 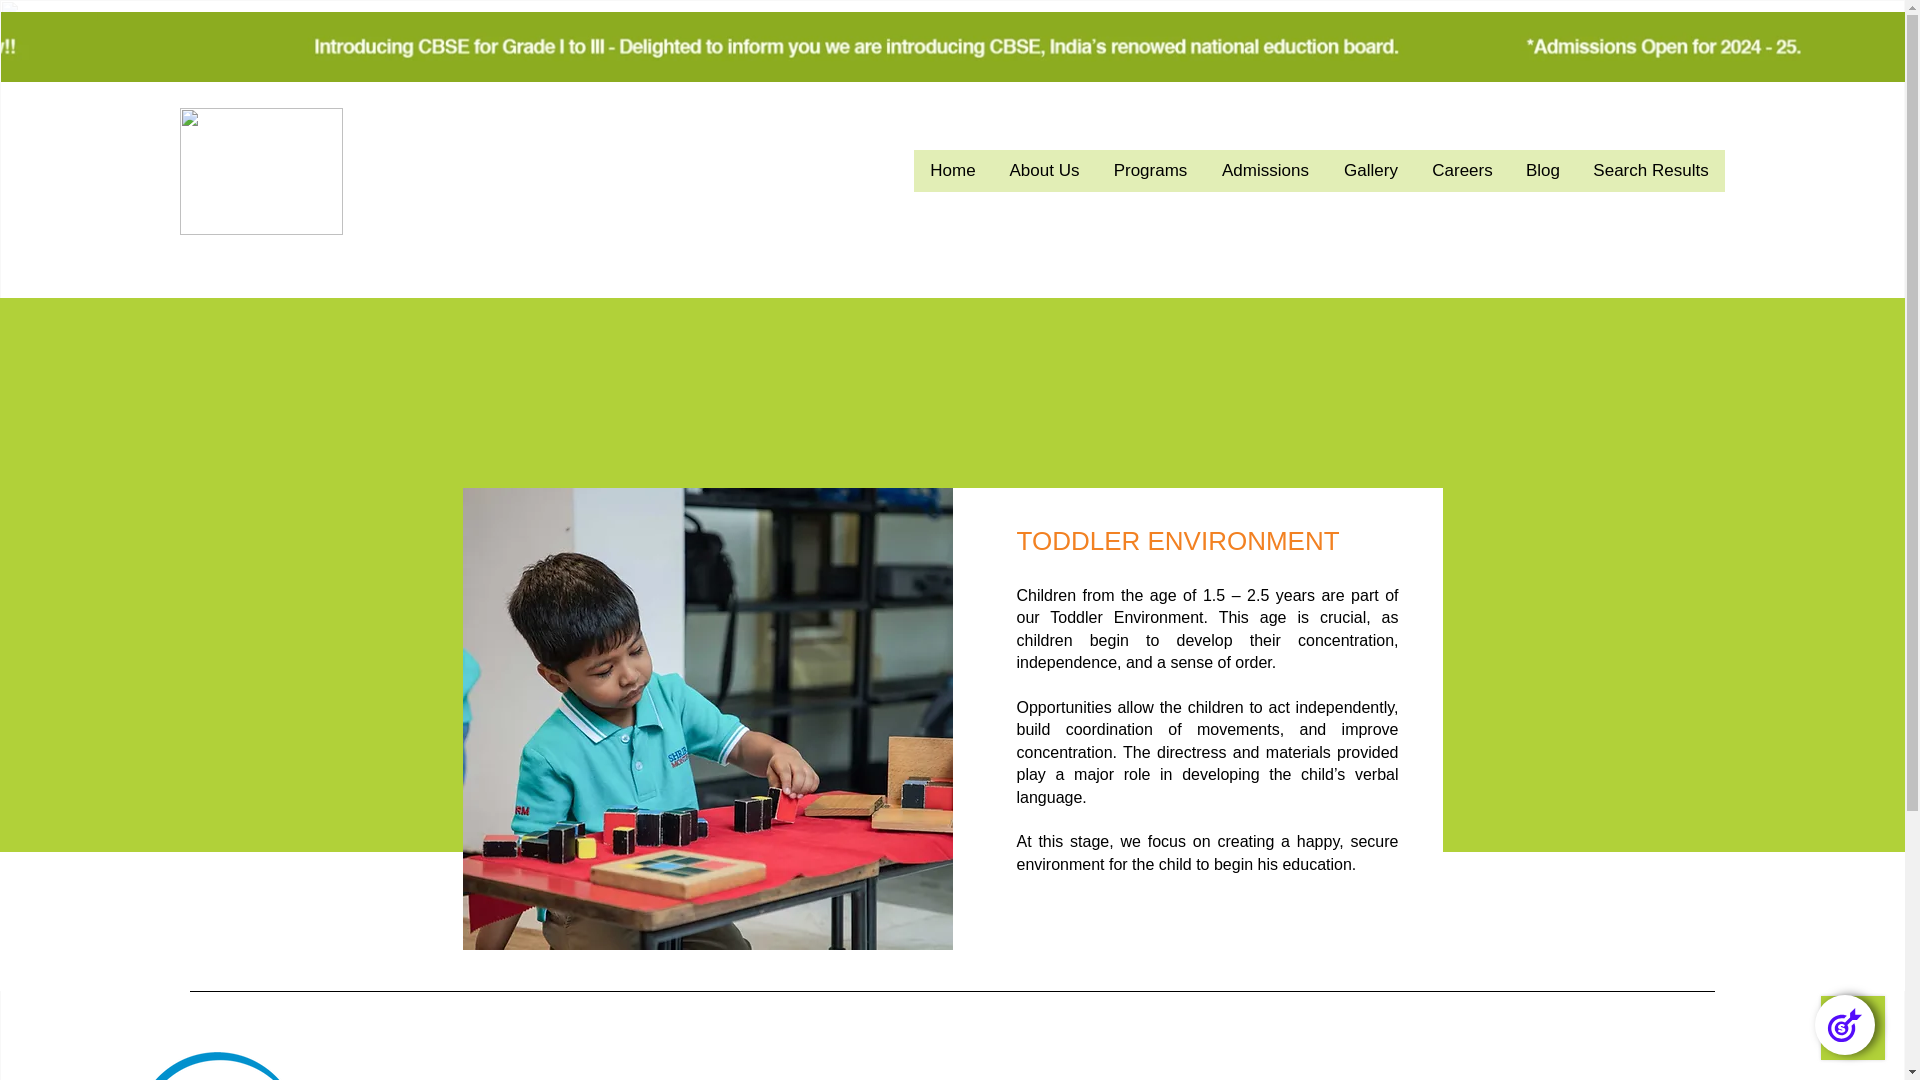 What do you see at coordinates (1264, 171) in the screenshot?
I see `Admissions` at bounding box center [1264, 171].